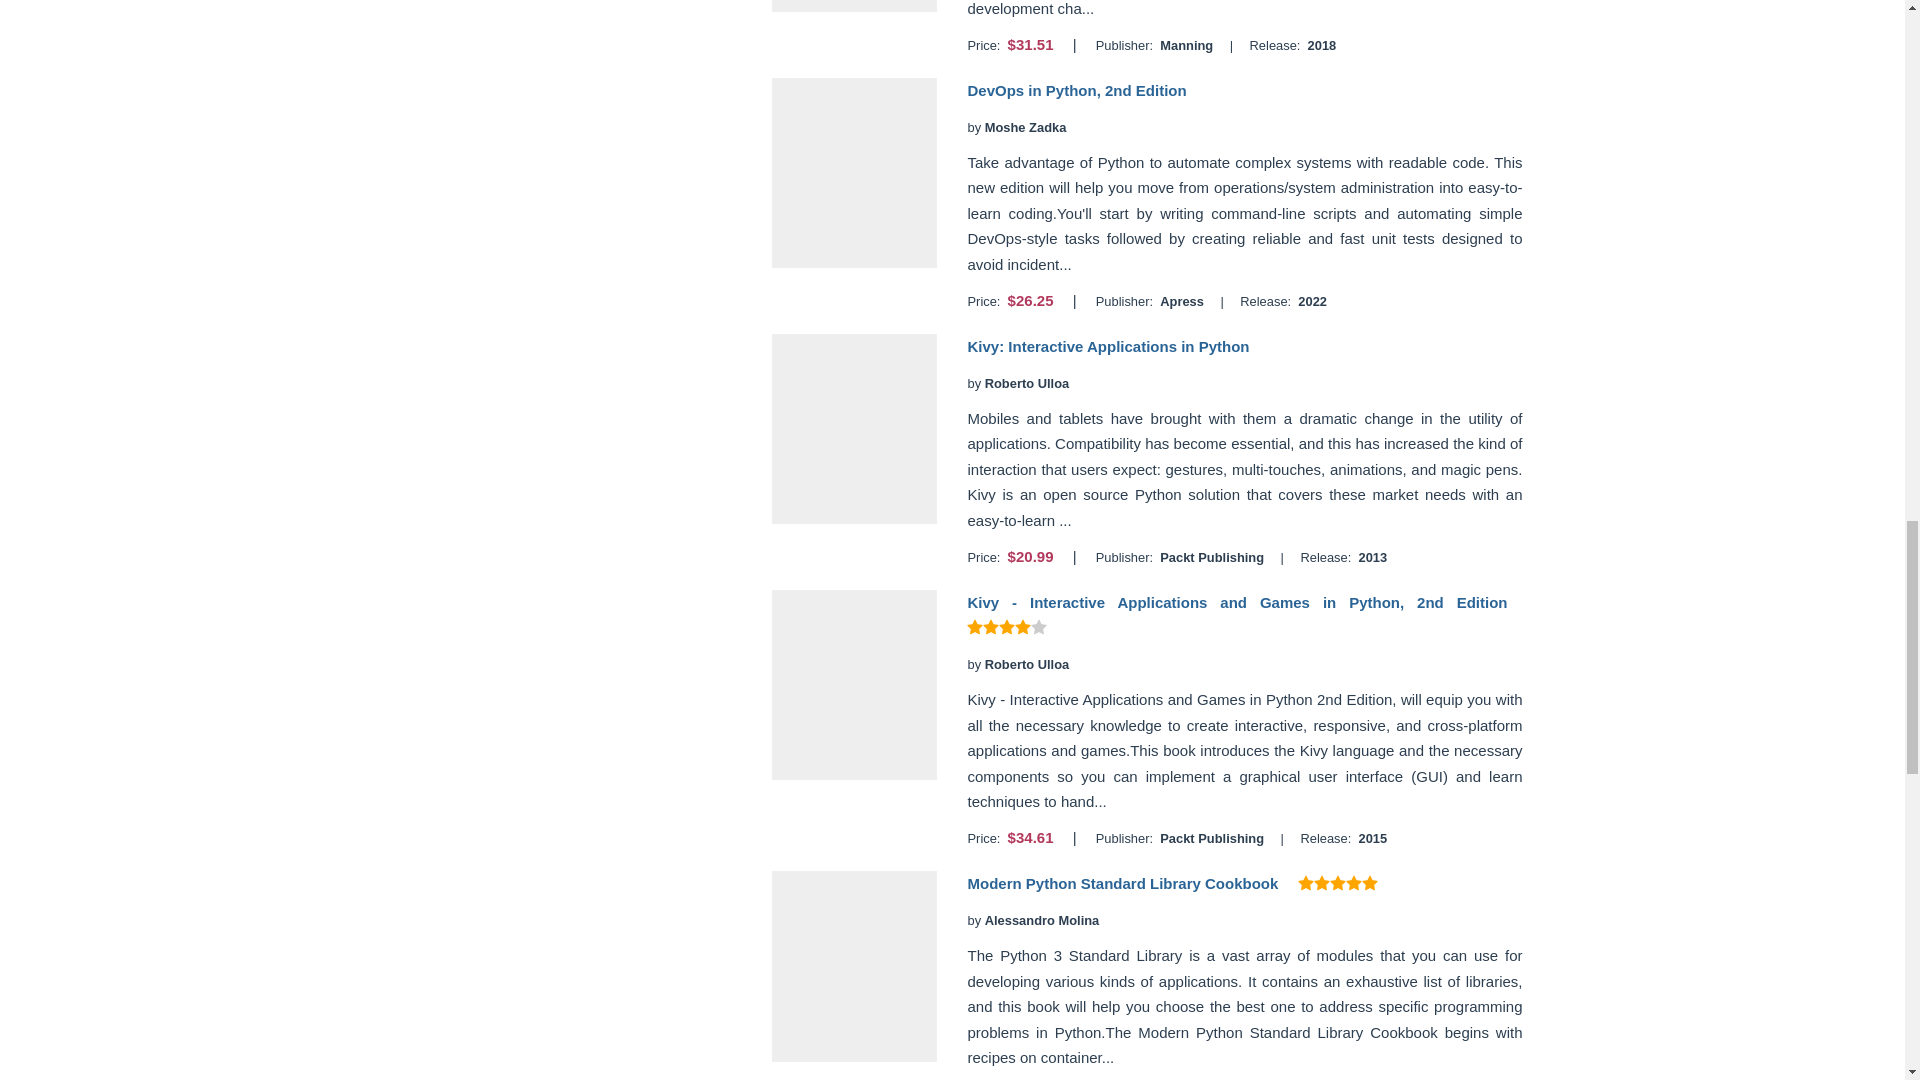  What do you see at coordinates (1122, 883) in the screenshot?
I see `Modern Python Standard Library Cookbook` at bounding box center [1122, 883].